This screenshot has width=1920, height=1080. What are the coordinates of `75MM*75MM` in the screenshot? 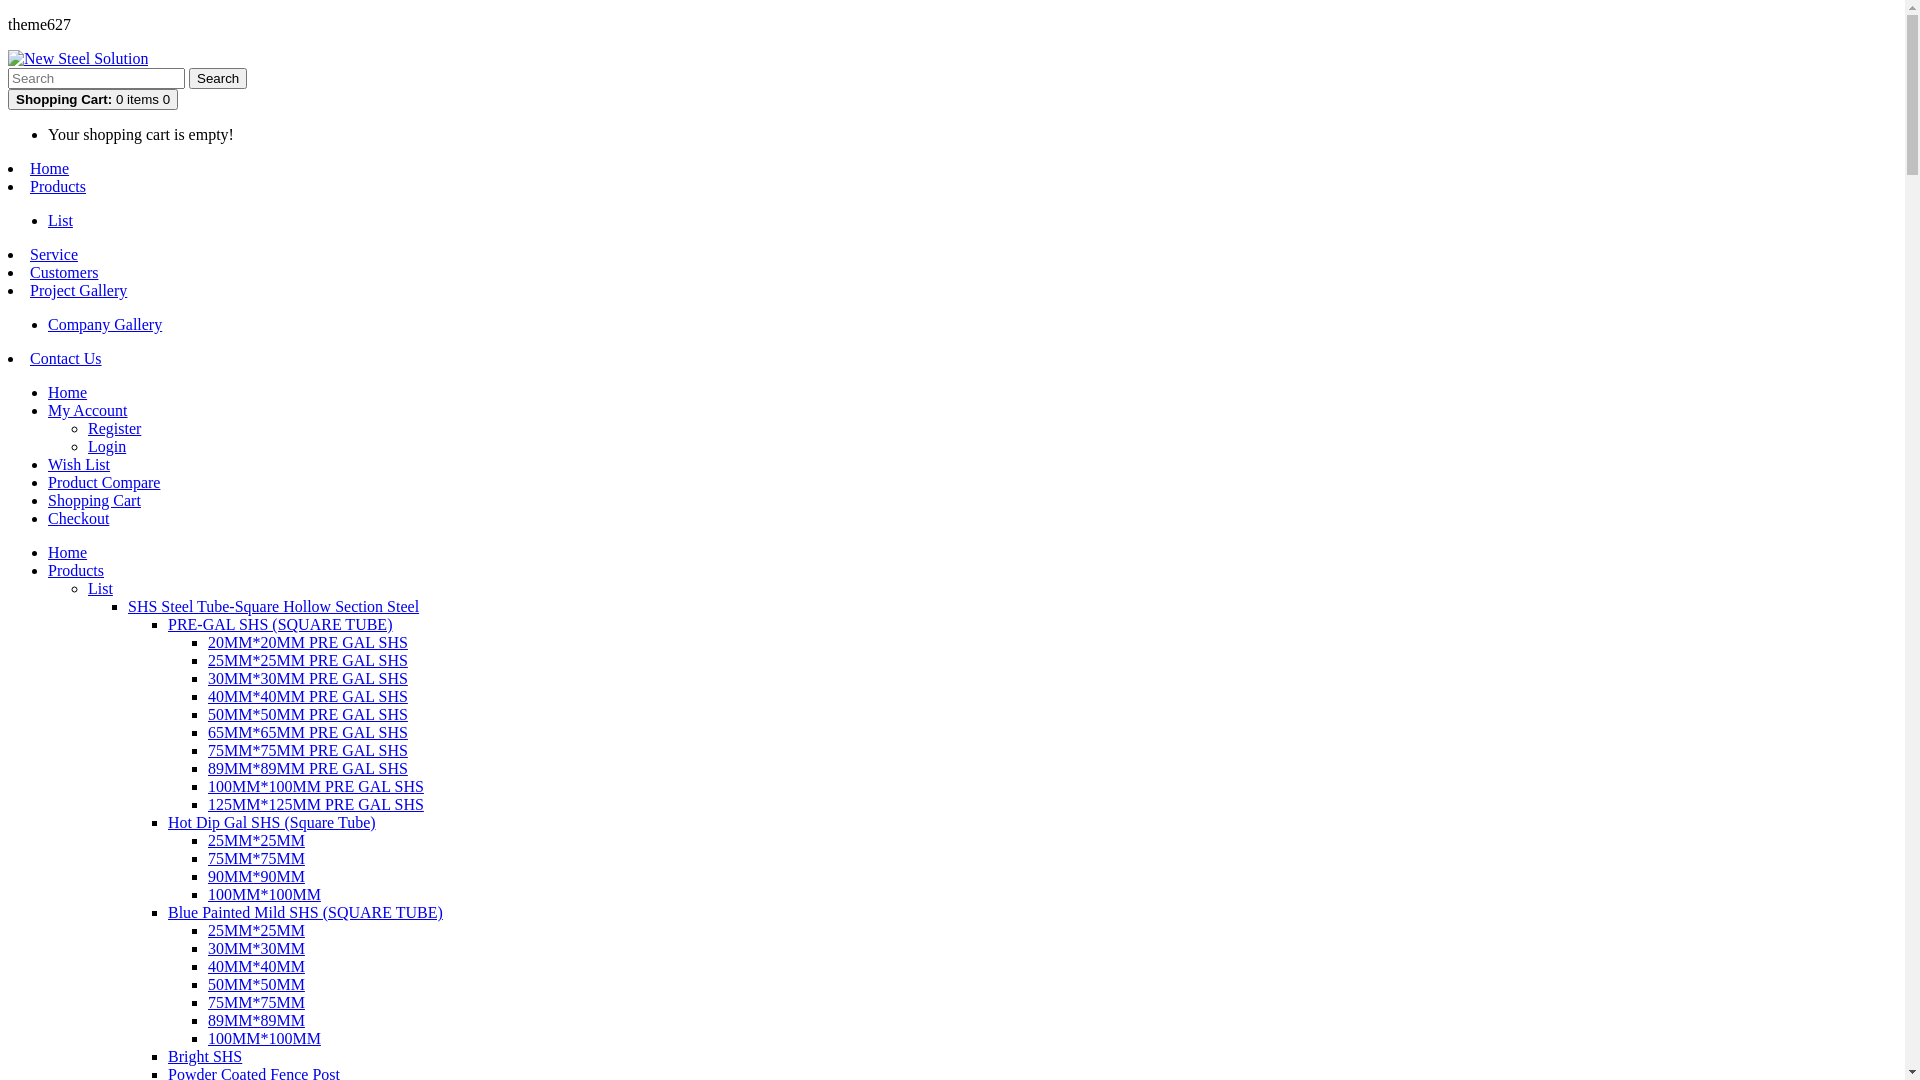 It's located at (256, 1002).